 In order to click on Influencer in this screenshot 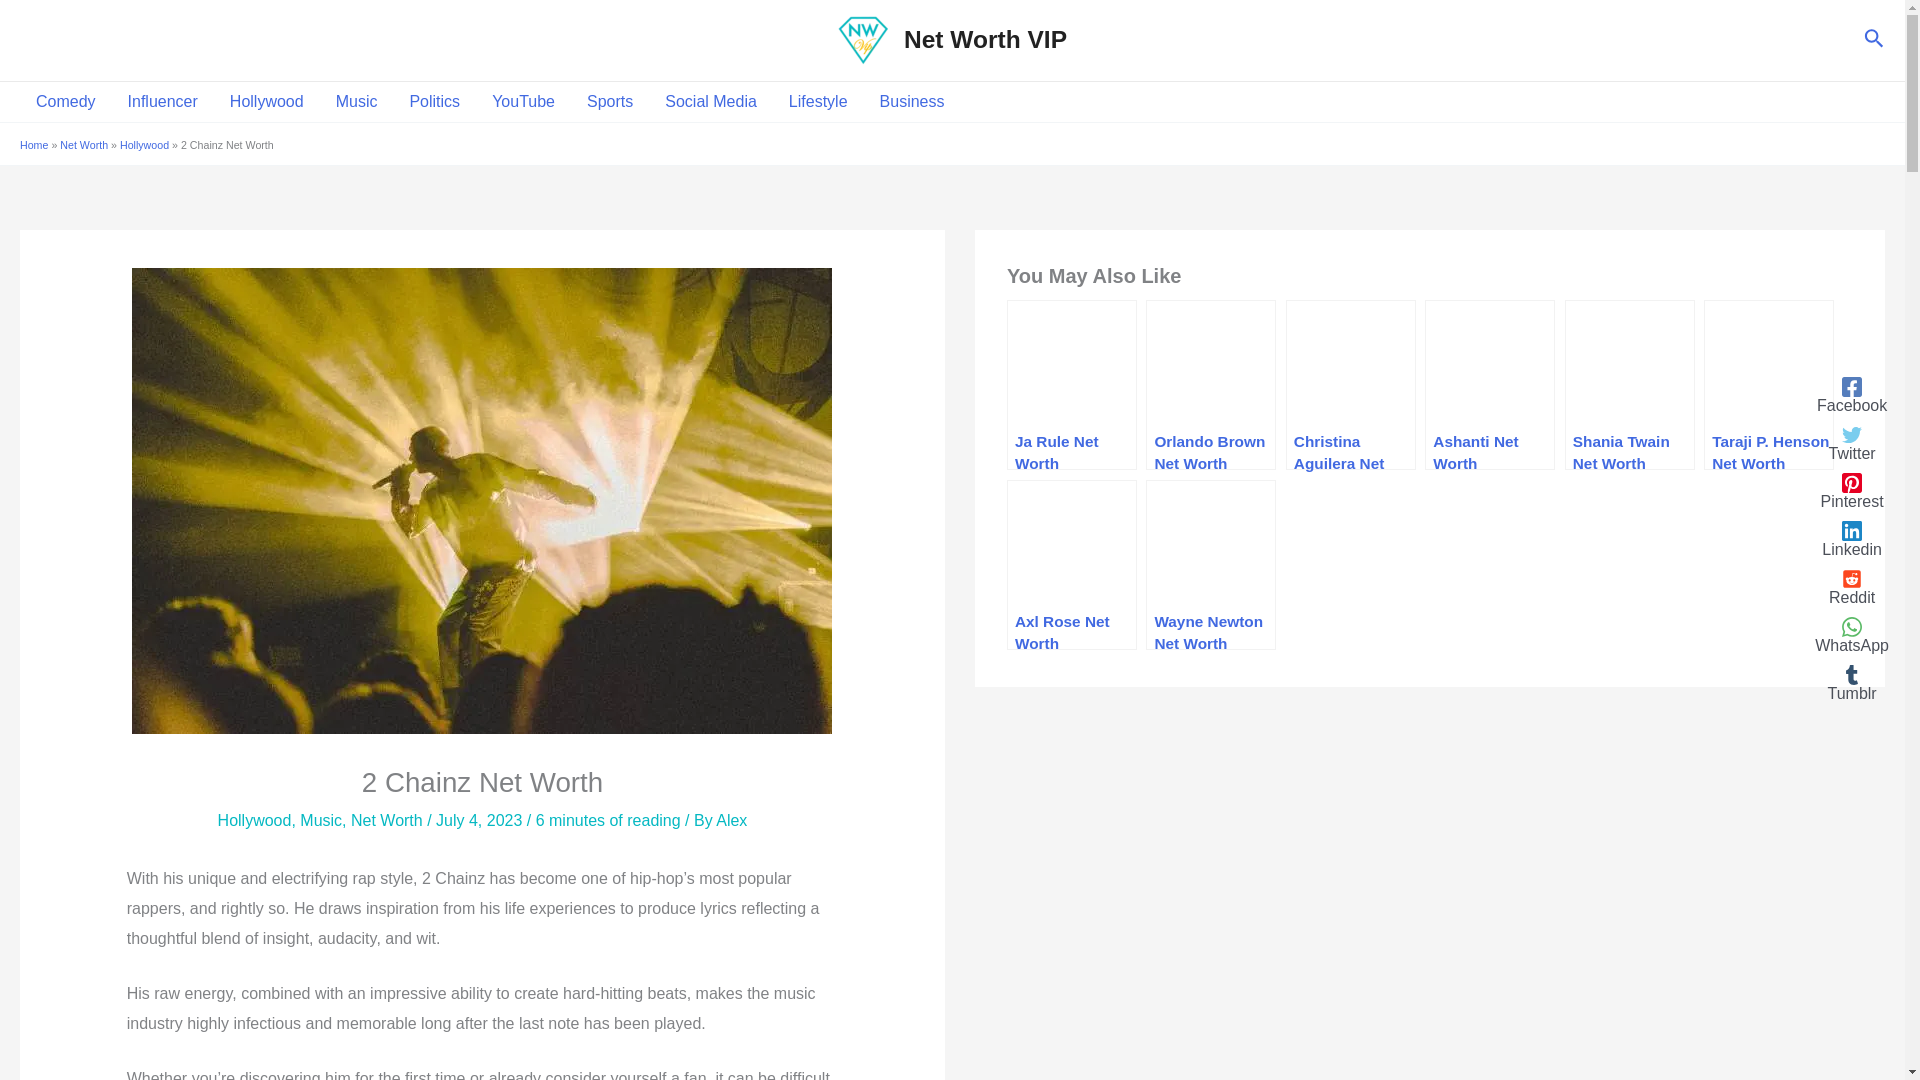, I will do `click(162, 102)`.